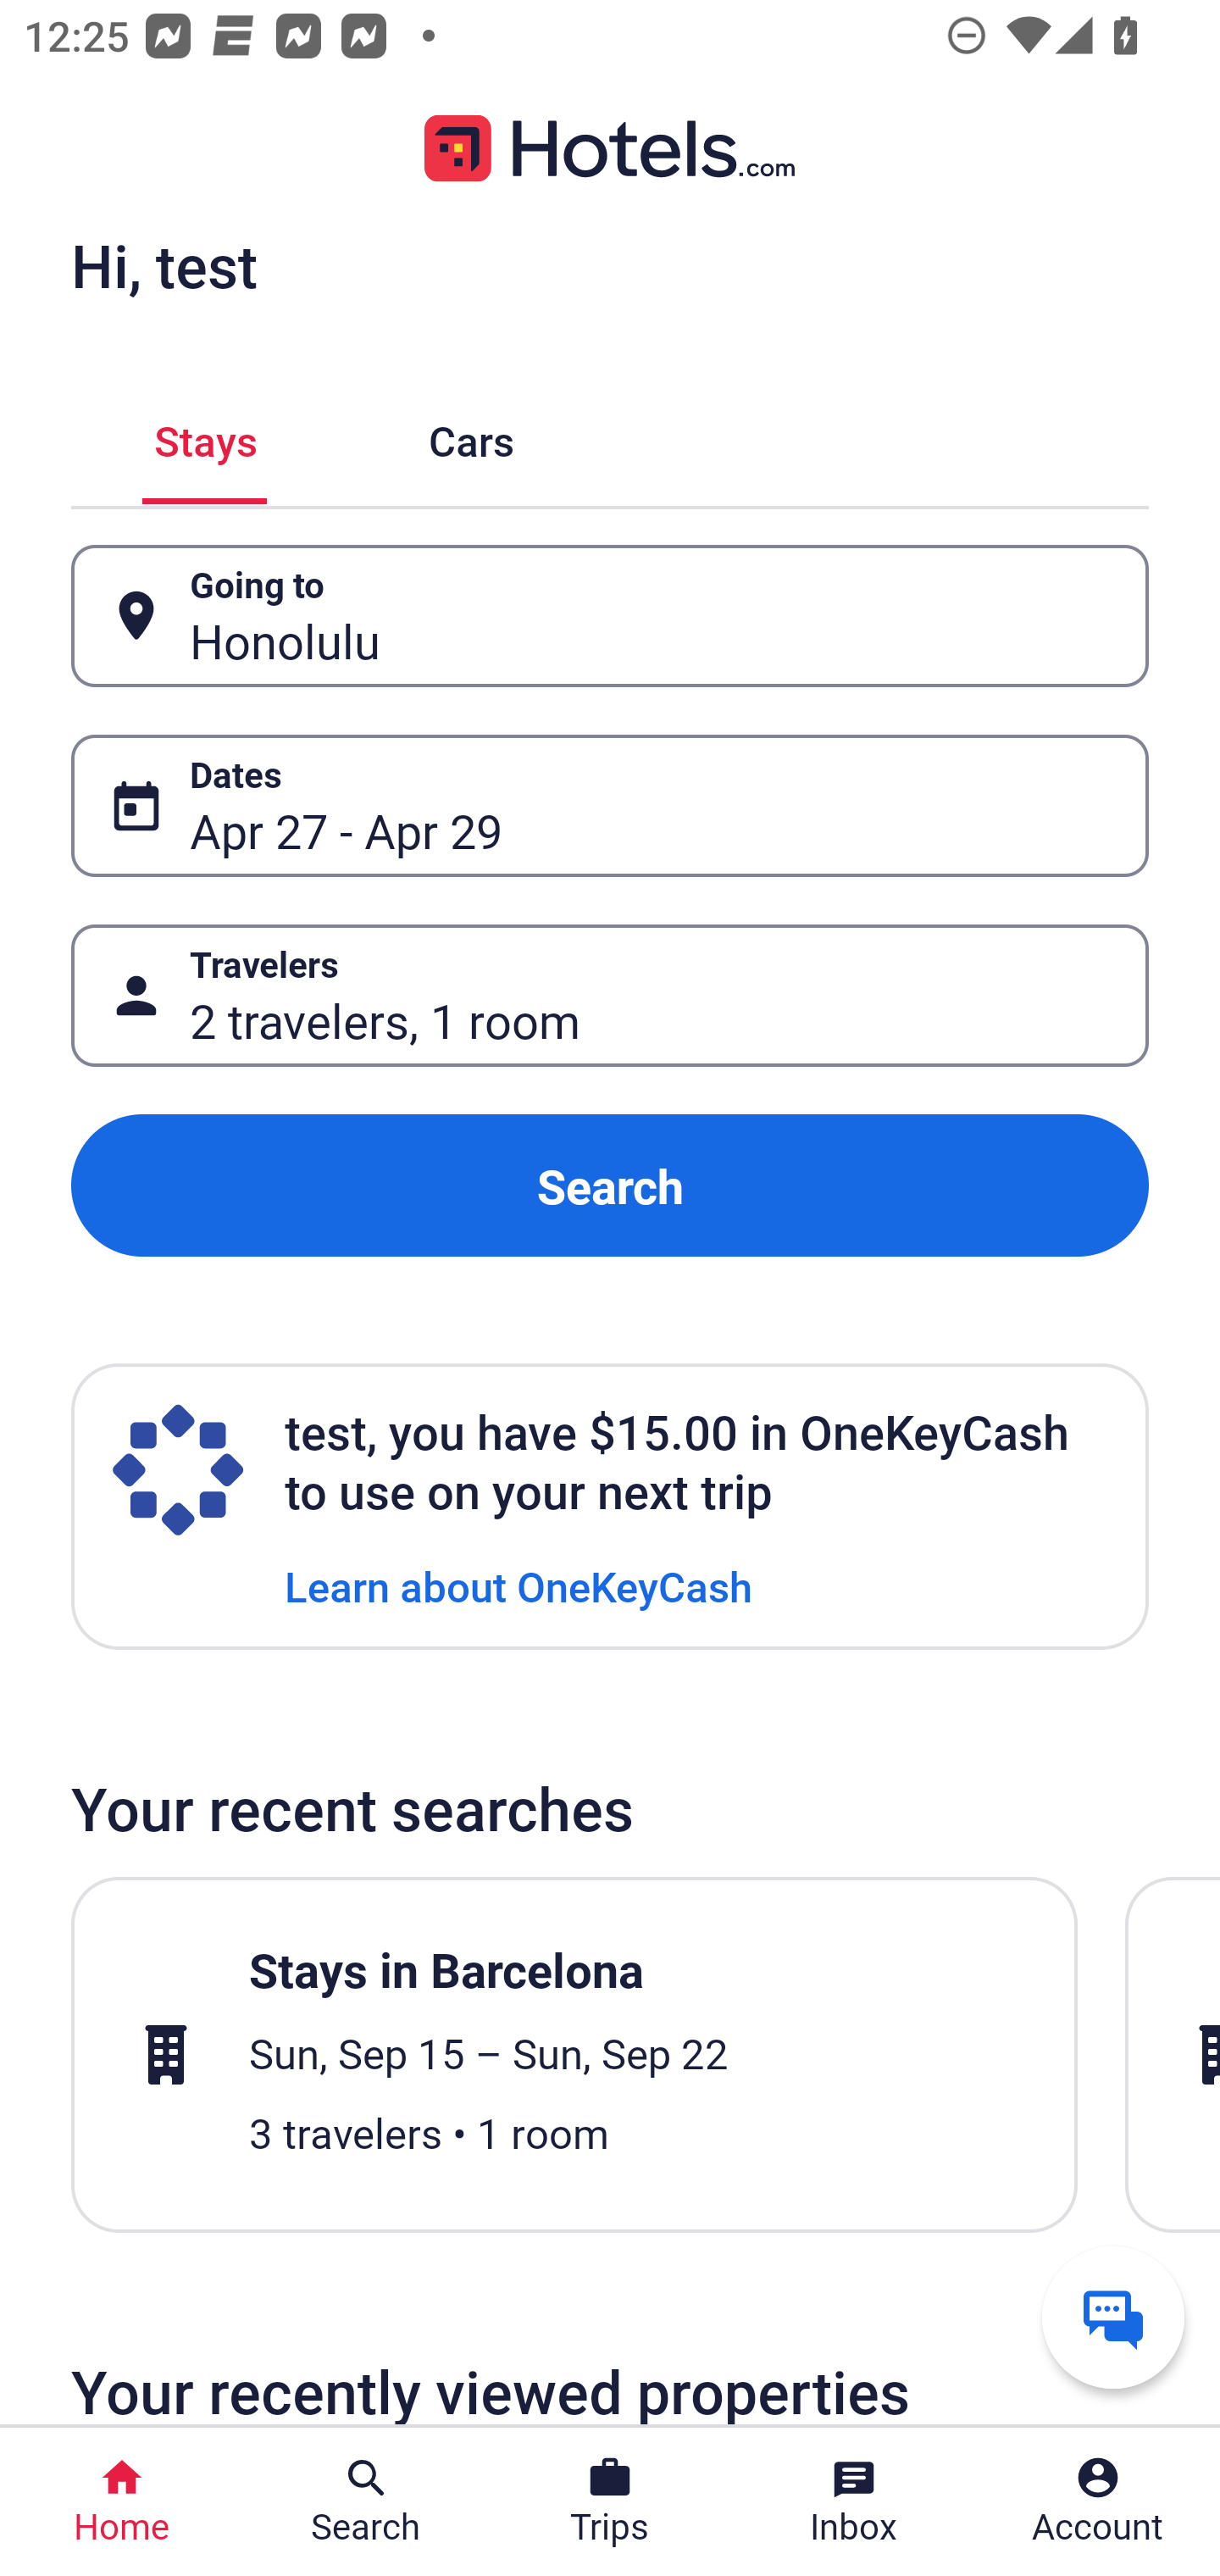  What do you see at coordinates (854, 2501) in the screenshot?
I see `Inbox Inbox Button` at bounding box center [854, 2501].